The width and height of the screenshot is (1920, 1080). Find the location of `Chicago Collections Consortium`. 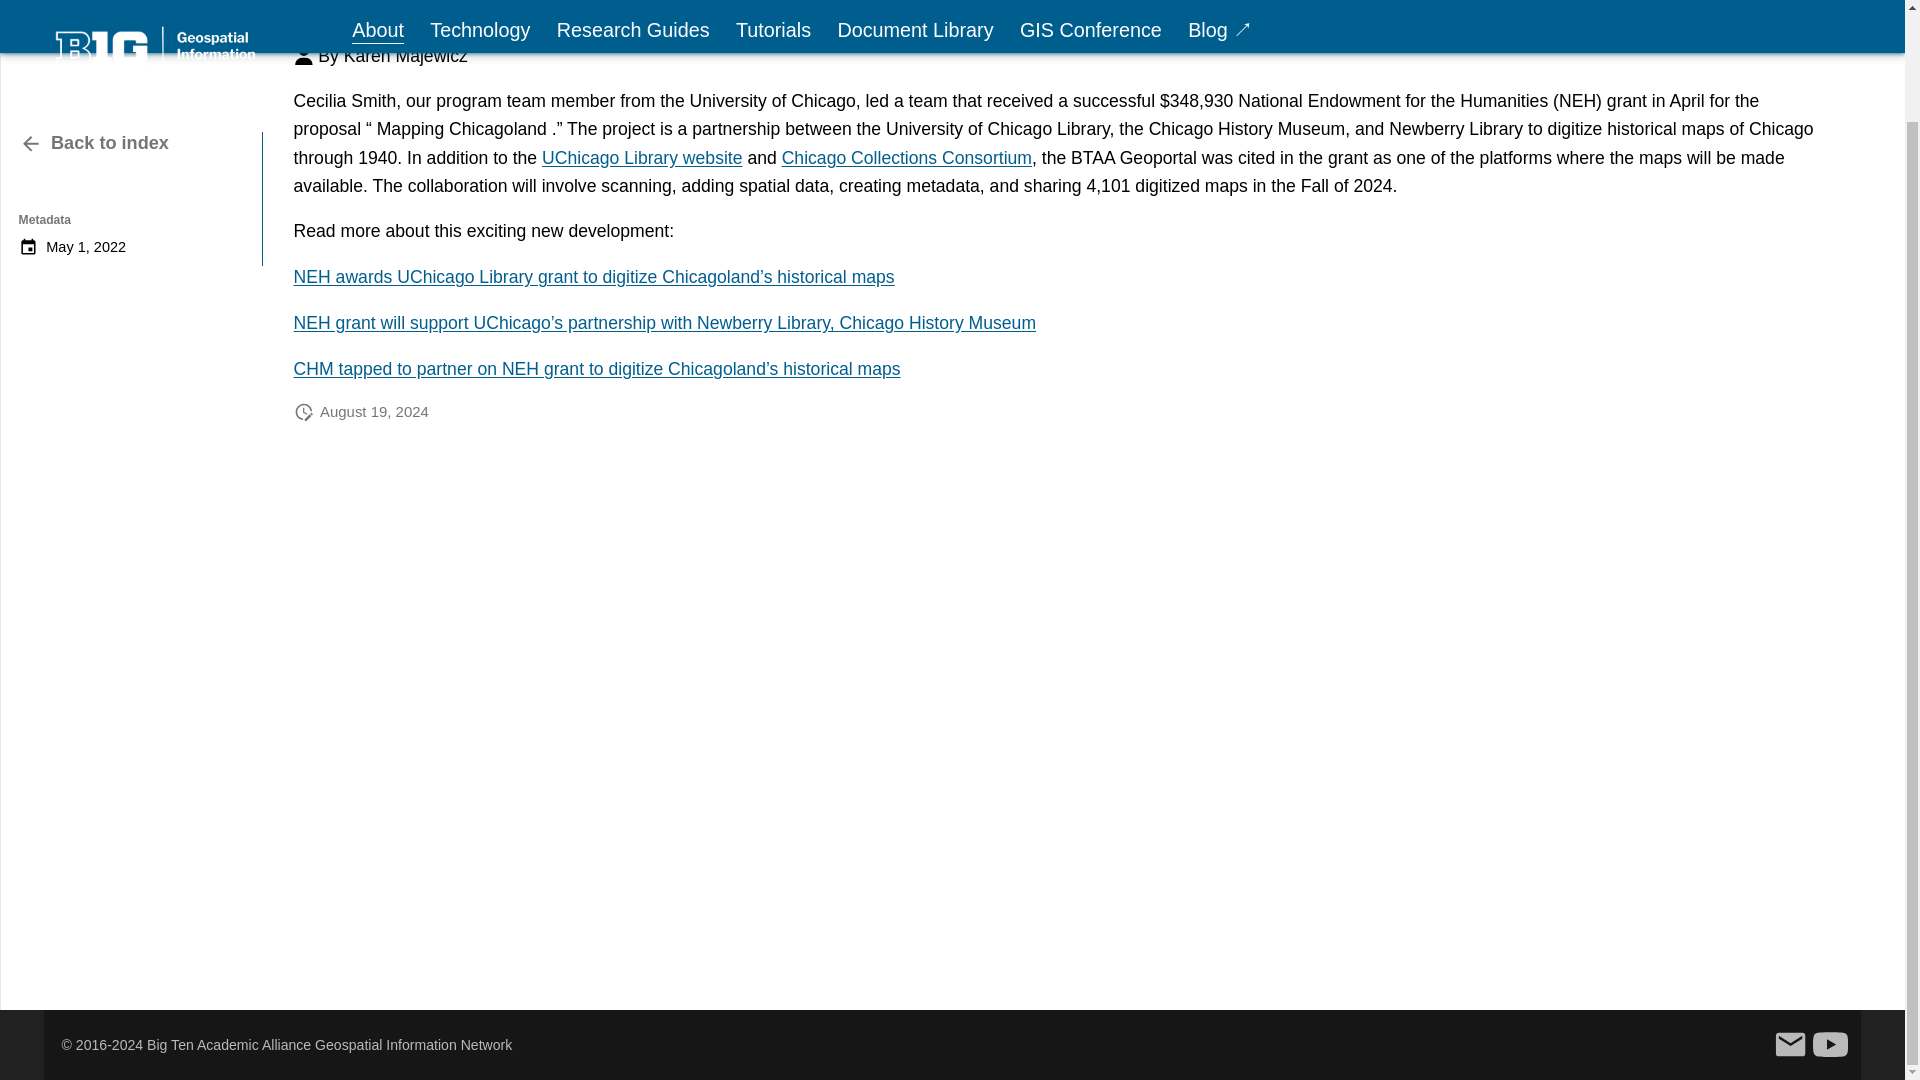

Chicago Collections Consortium is located at coordinates (94, 20).